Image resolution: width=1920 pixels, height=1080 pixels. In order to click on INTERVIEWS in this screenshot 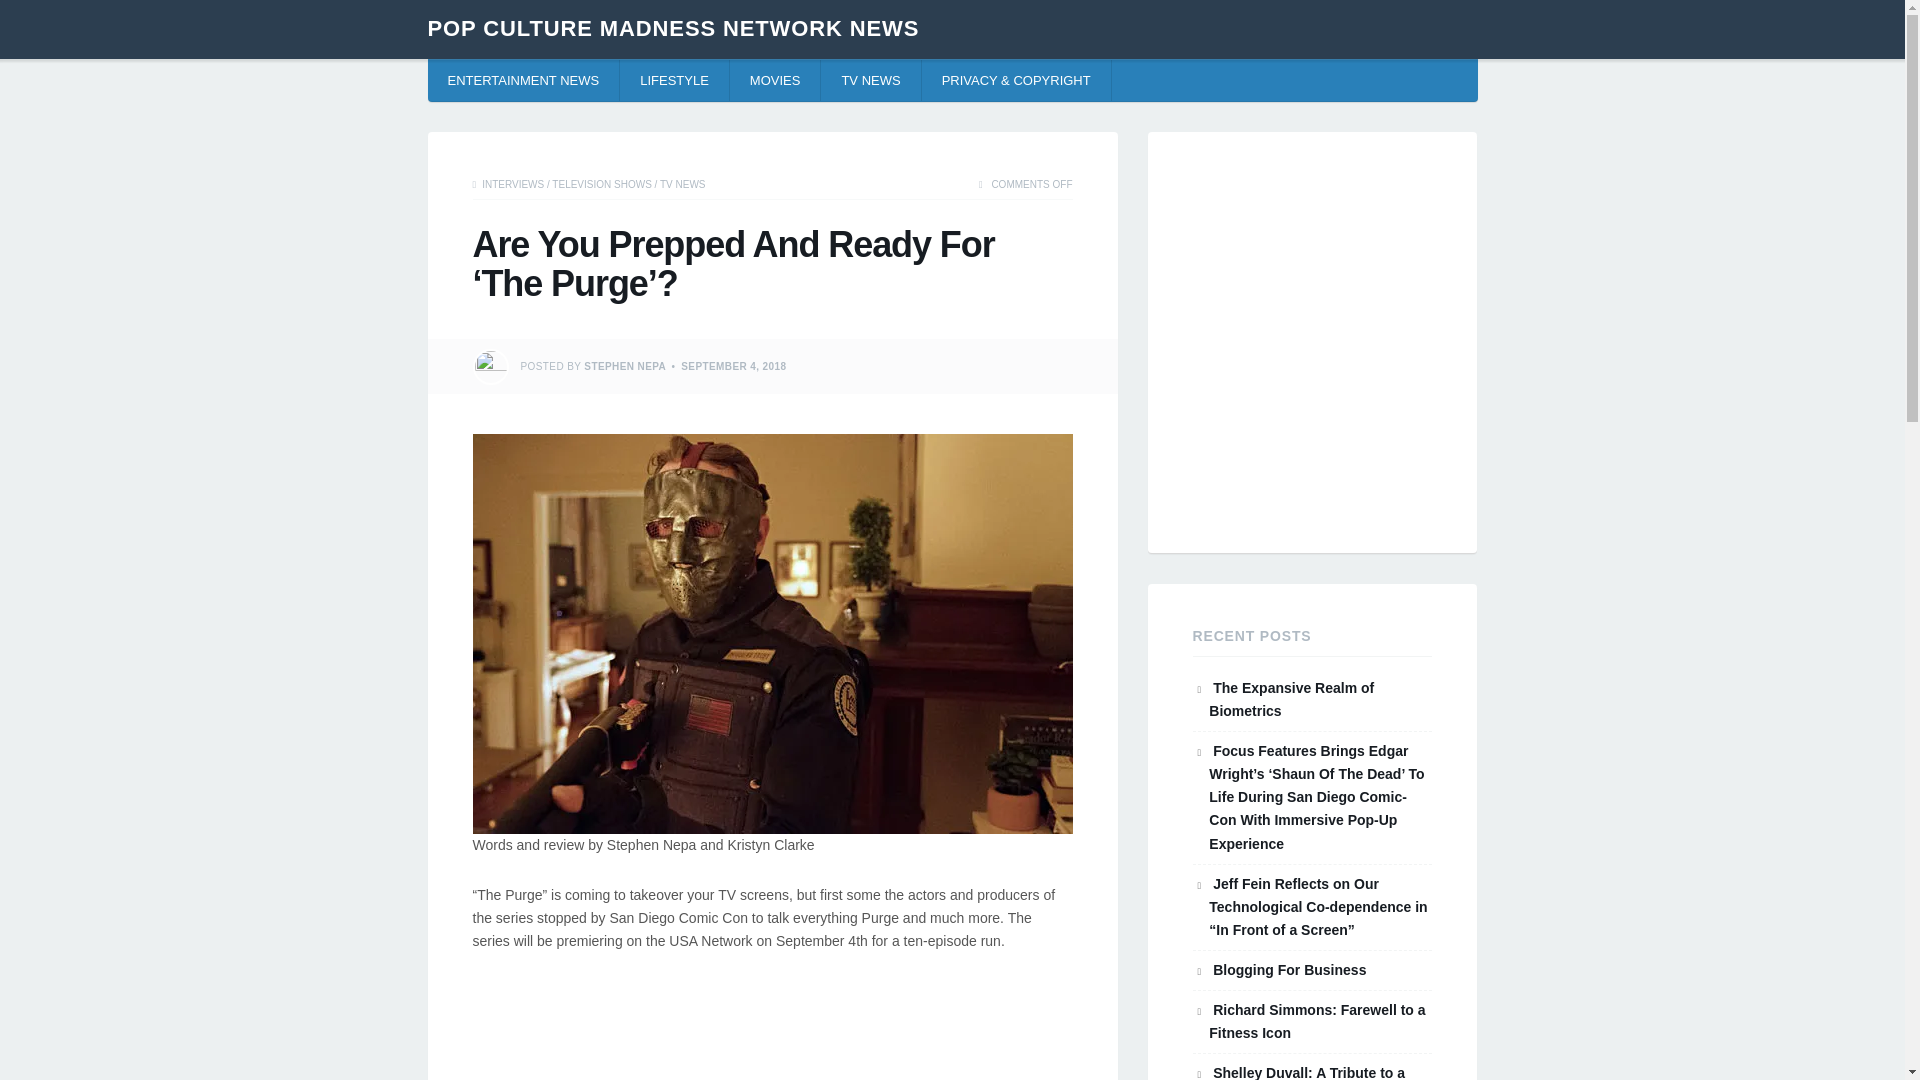, I will do `click(512, 184)`.